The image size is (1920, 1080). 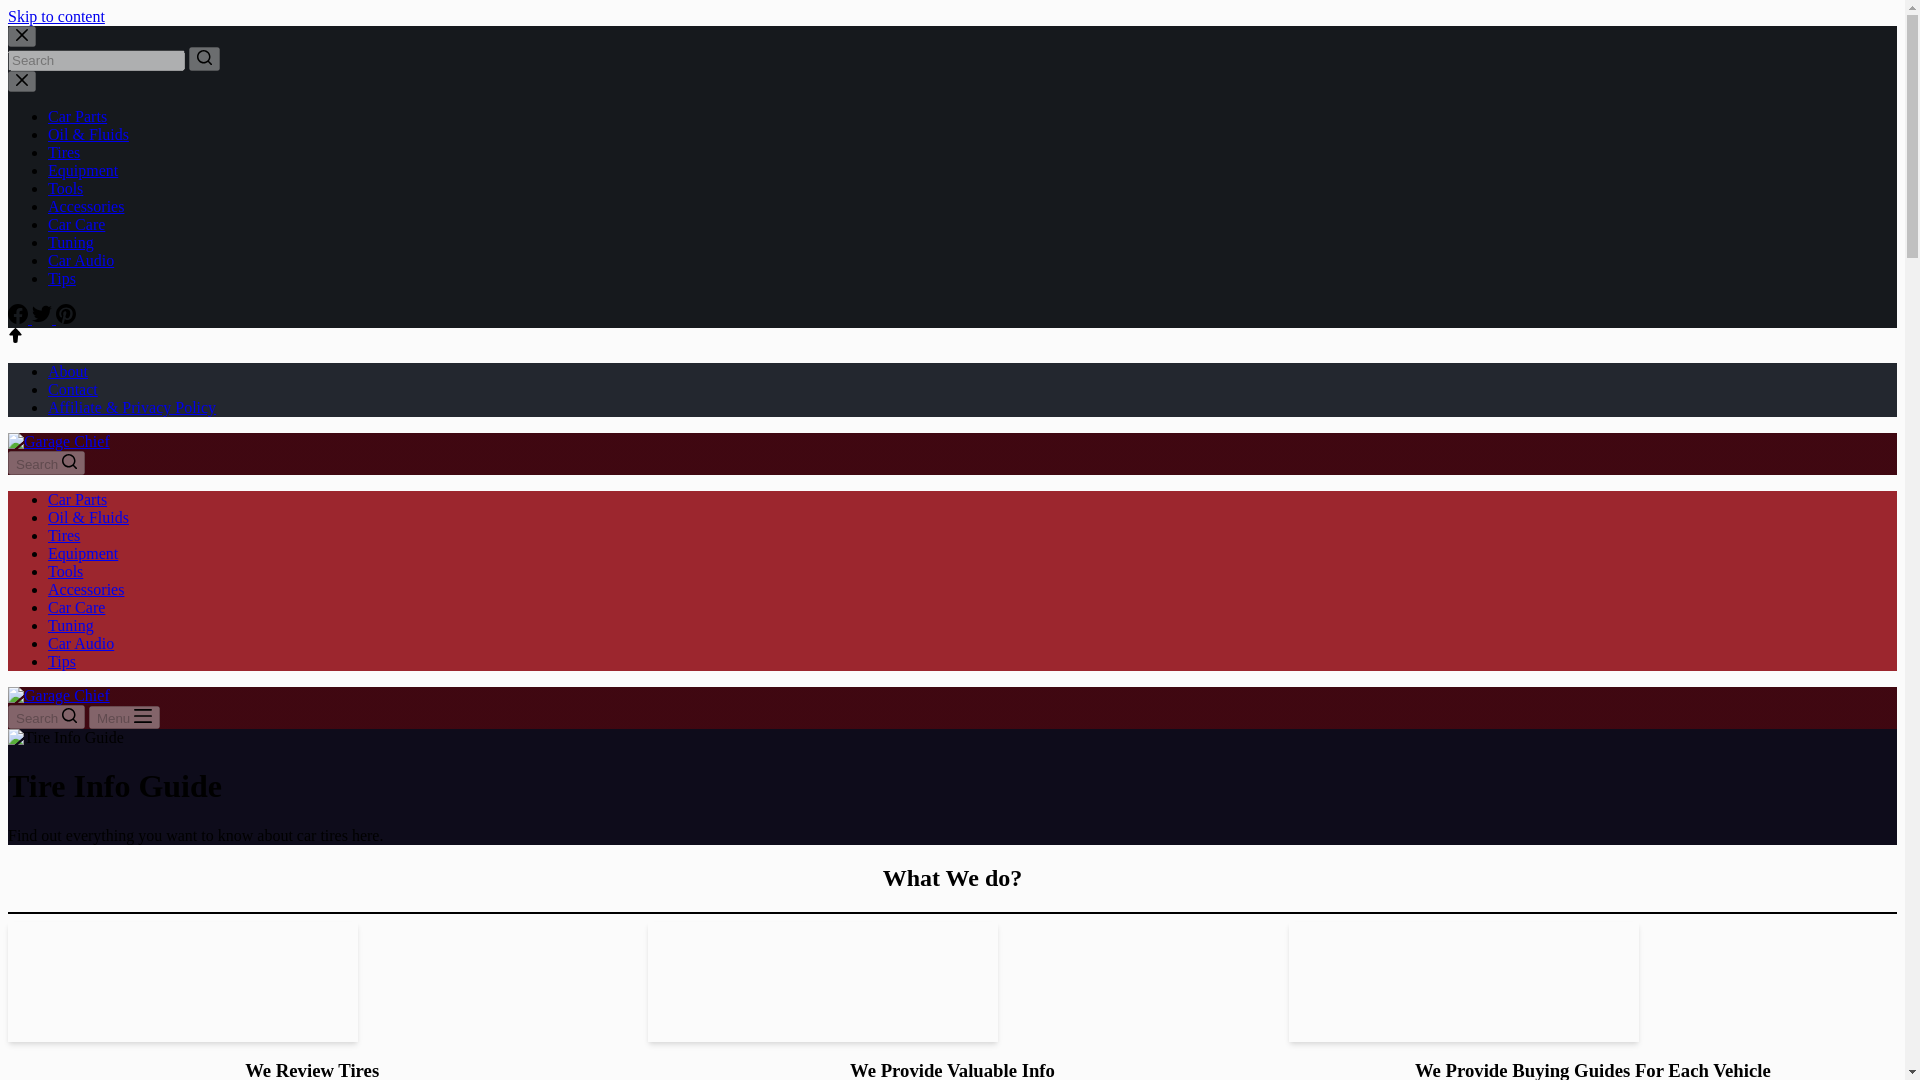 What do you see at coordinates (82, 170) in the screenshot?
I see `Equipment` at bounding box center [82, 170].